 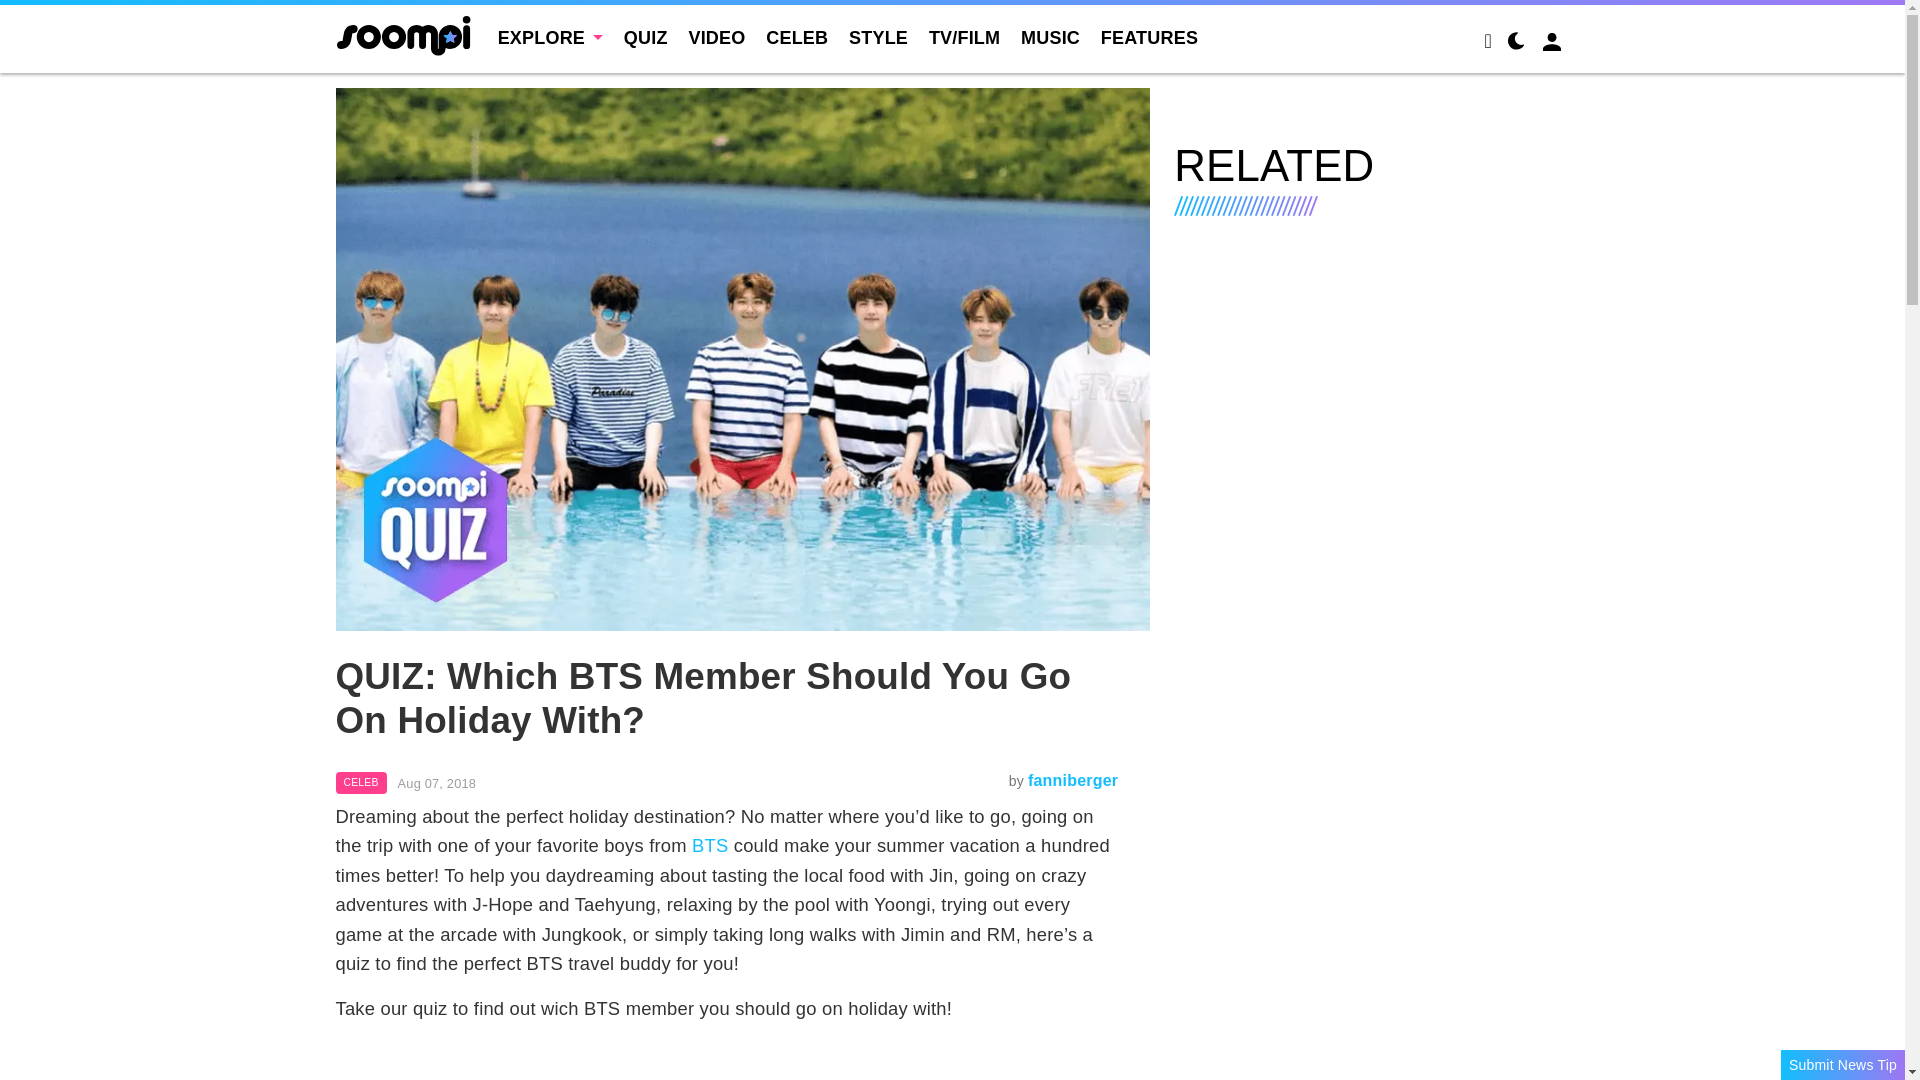 I want to click on fanniberger, so click(x=1072, y=780).